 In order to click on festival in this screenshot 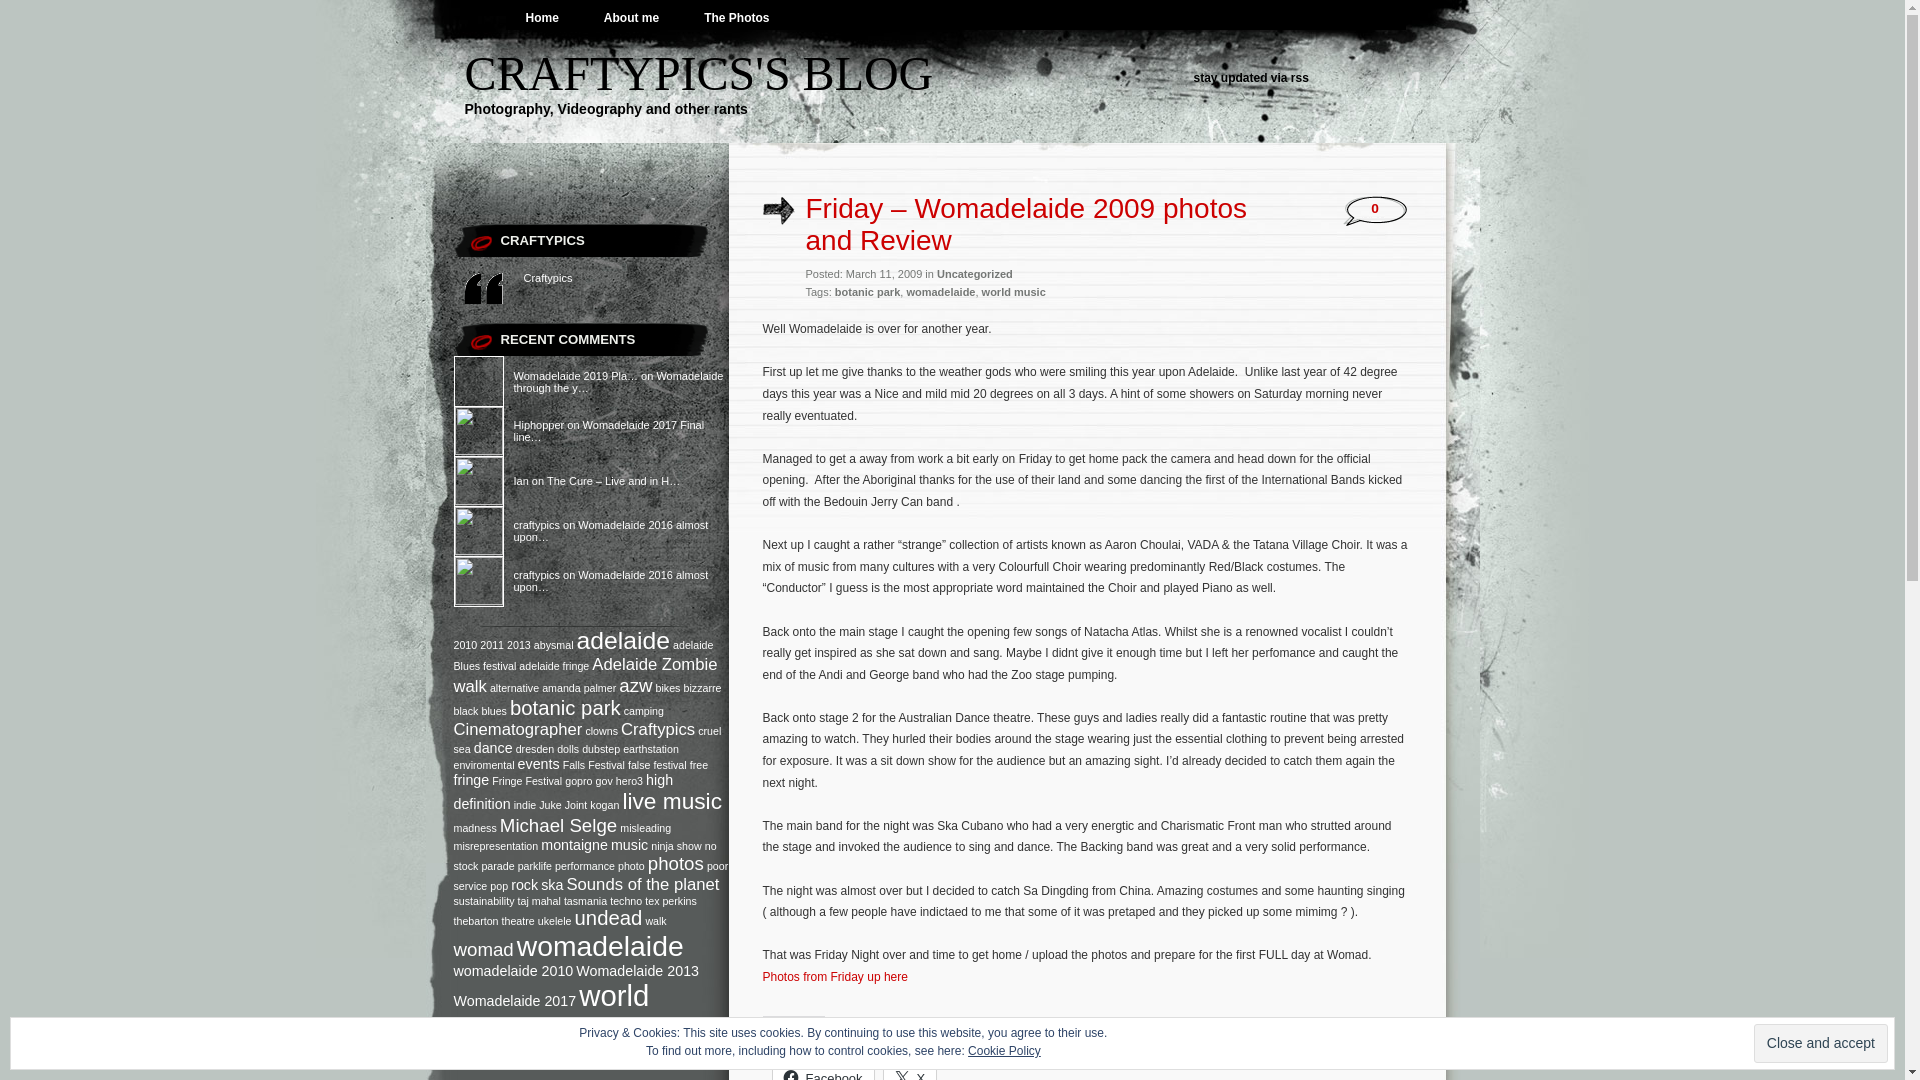, I will do `click(670, 764)`.